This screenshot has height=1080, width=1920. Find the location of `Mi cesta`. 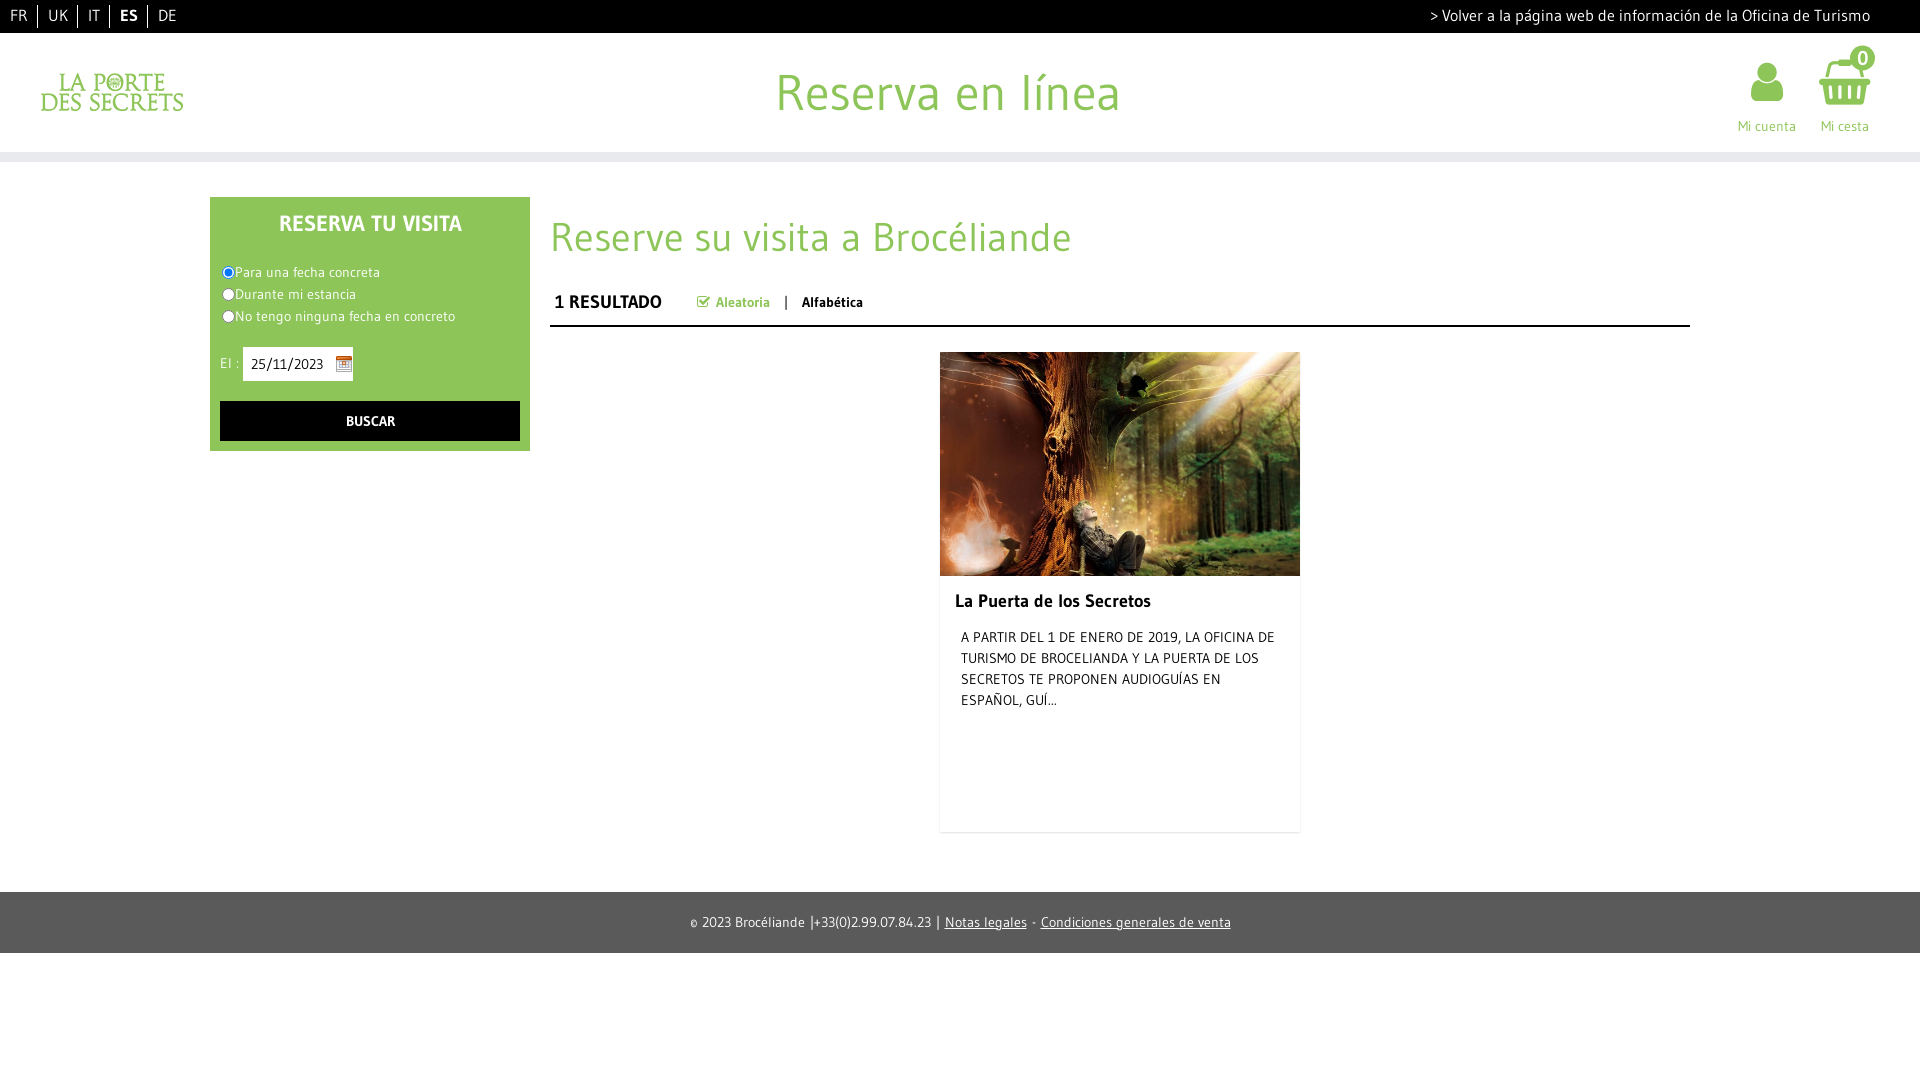

Mi cesta is located at coordinates (1844, 92).